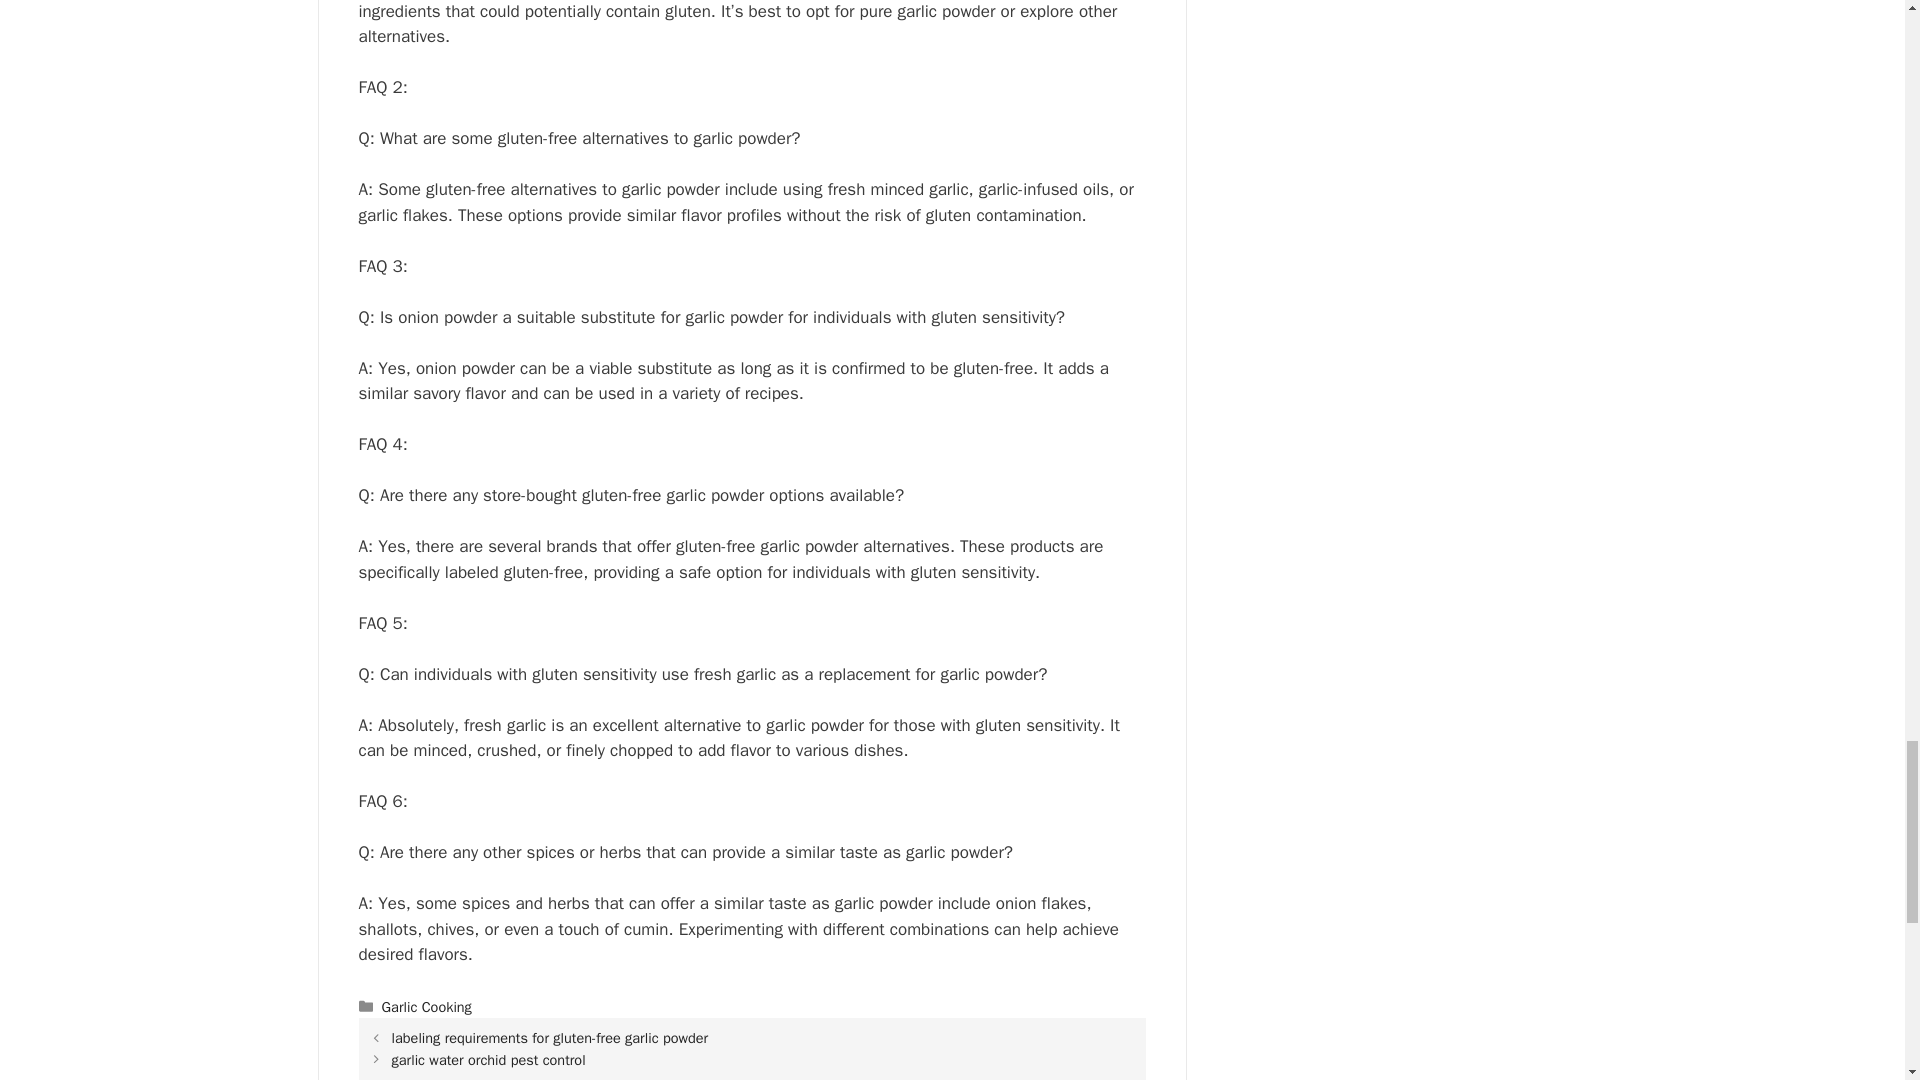 The width and height of the screenshot is (1920, 1080). What do you see at coordinates (550, 1038) in the screenshot?
I see `labeling requirements for gluten-free garlic powder` at bounding box center [550, 1038].